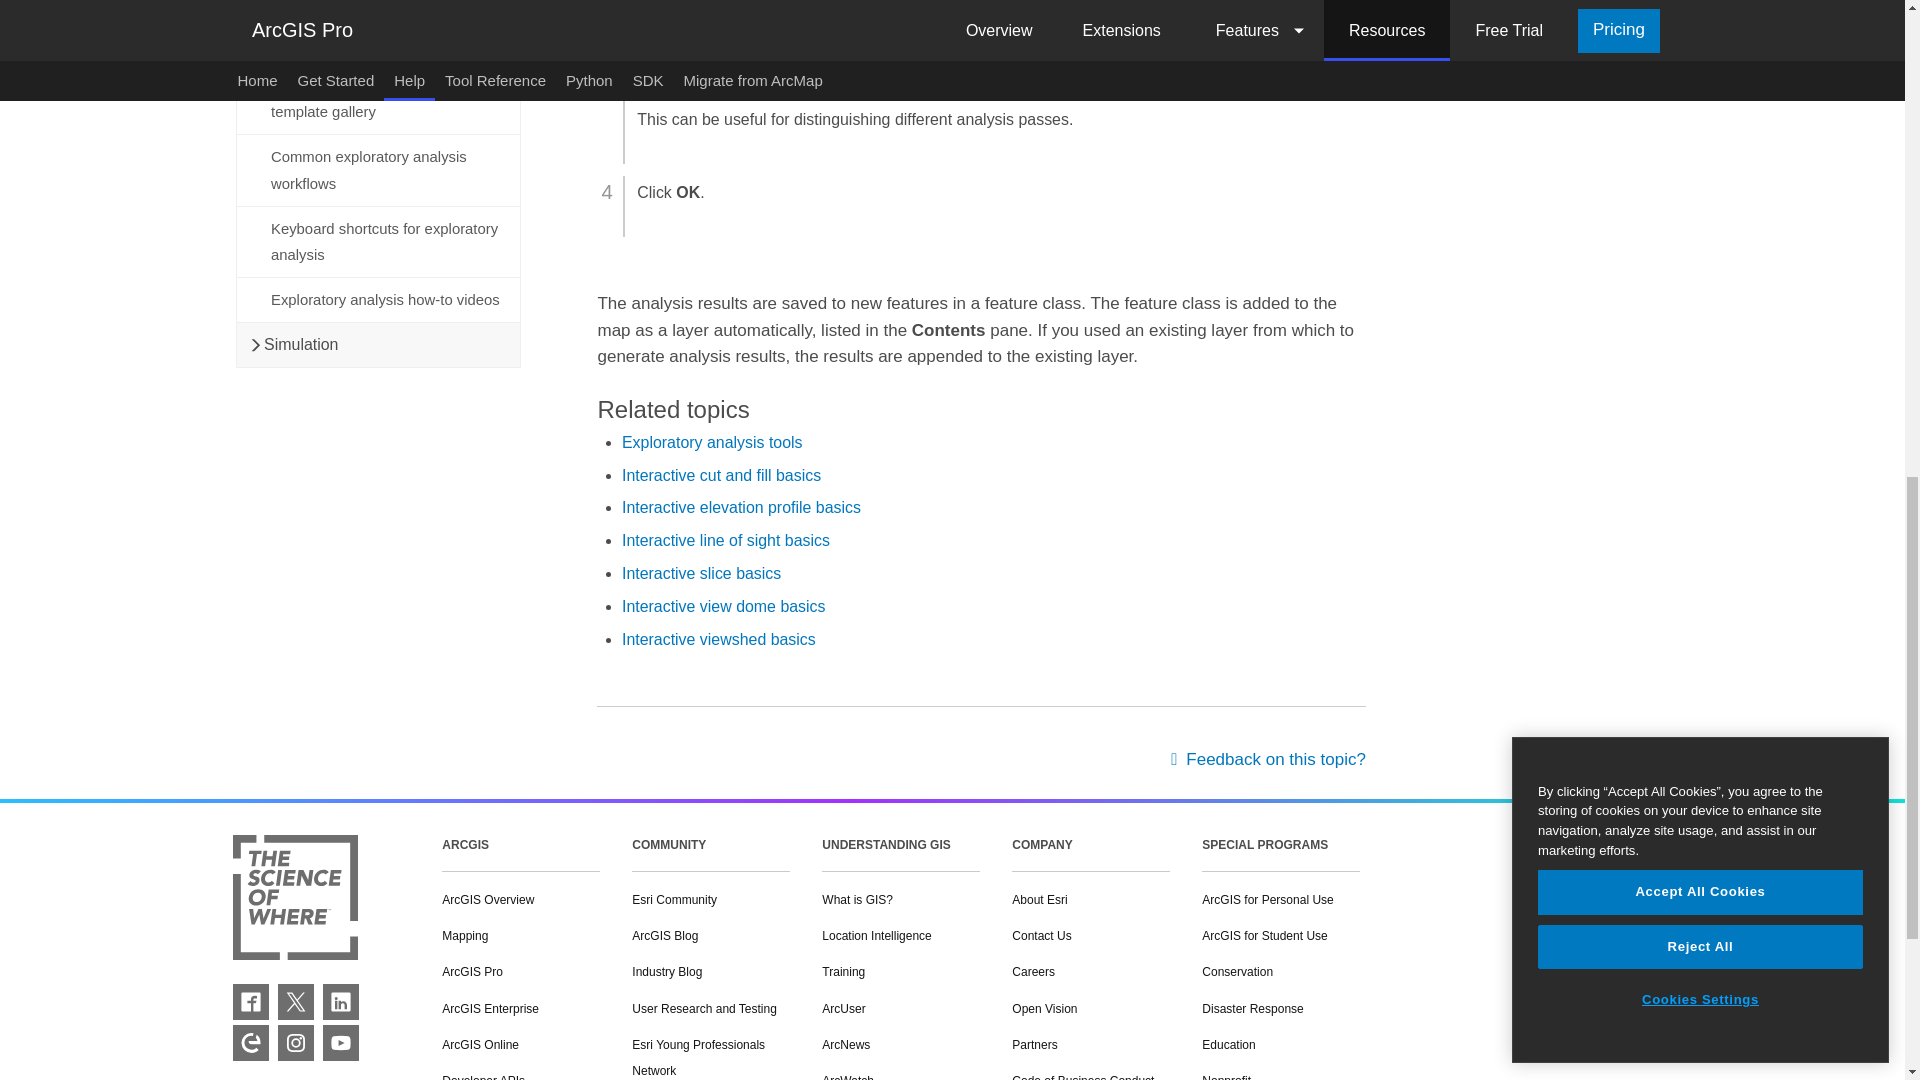 This screenshot has height=1080, width=1920. I want to click on Esri Community, so click(250, 1042).